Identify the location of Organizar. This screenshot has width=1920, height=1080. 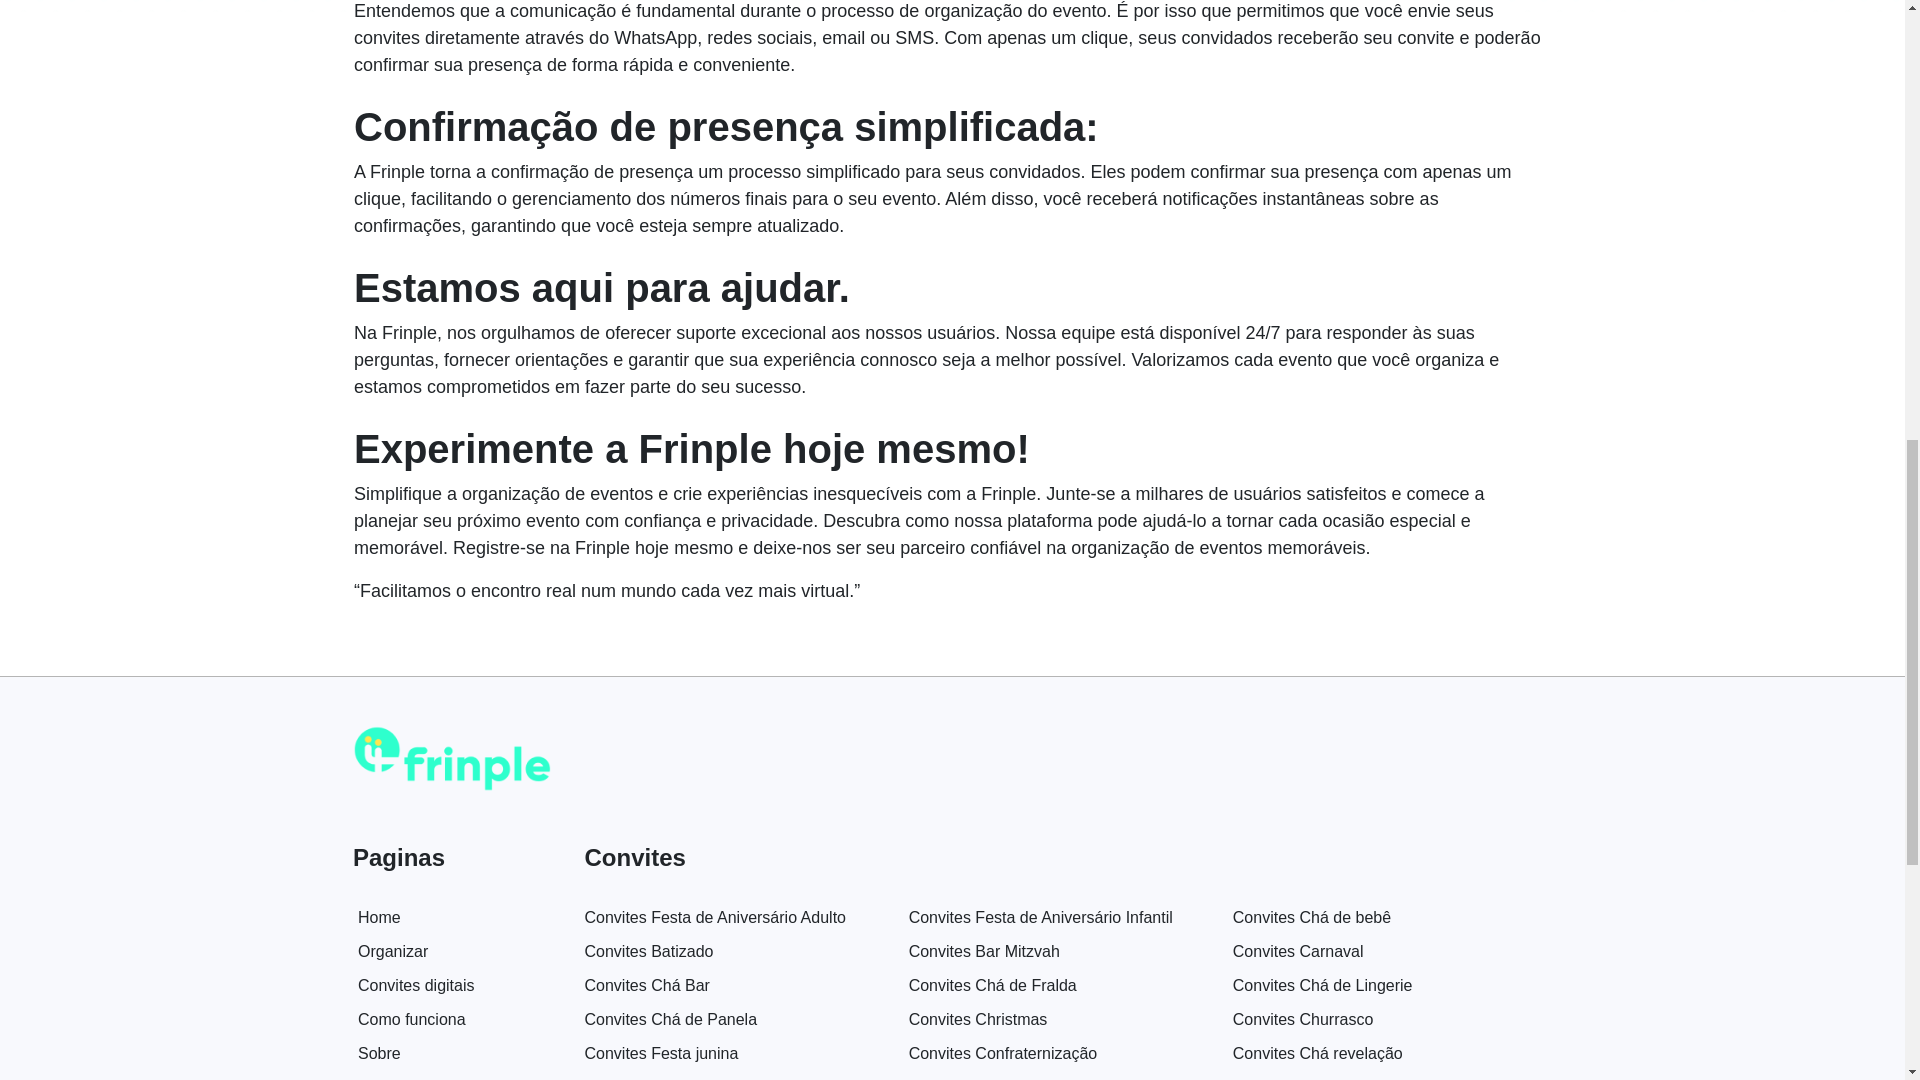
(392, 951).